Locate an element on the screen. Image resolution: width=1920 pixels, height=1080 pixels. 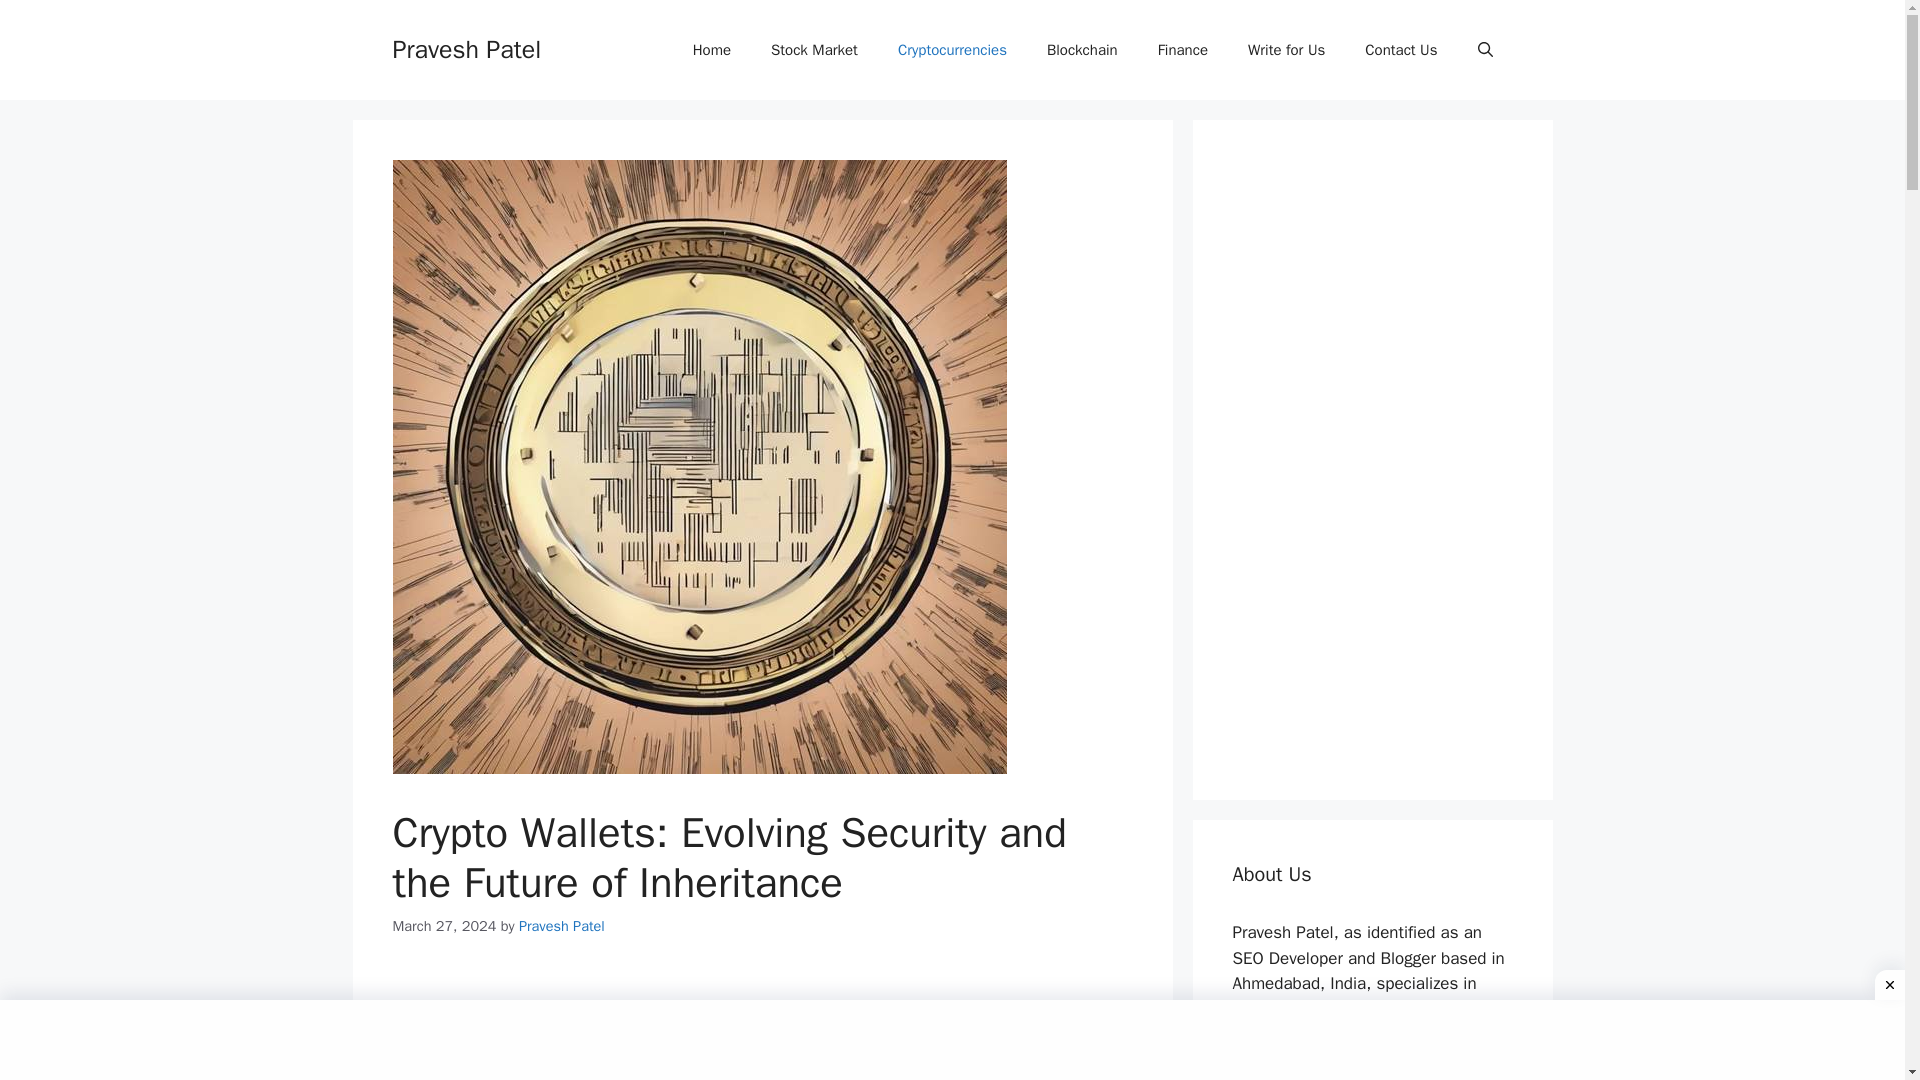
Blockchain is located at coordinates (1082, 50).